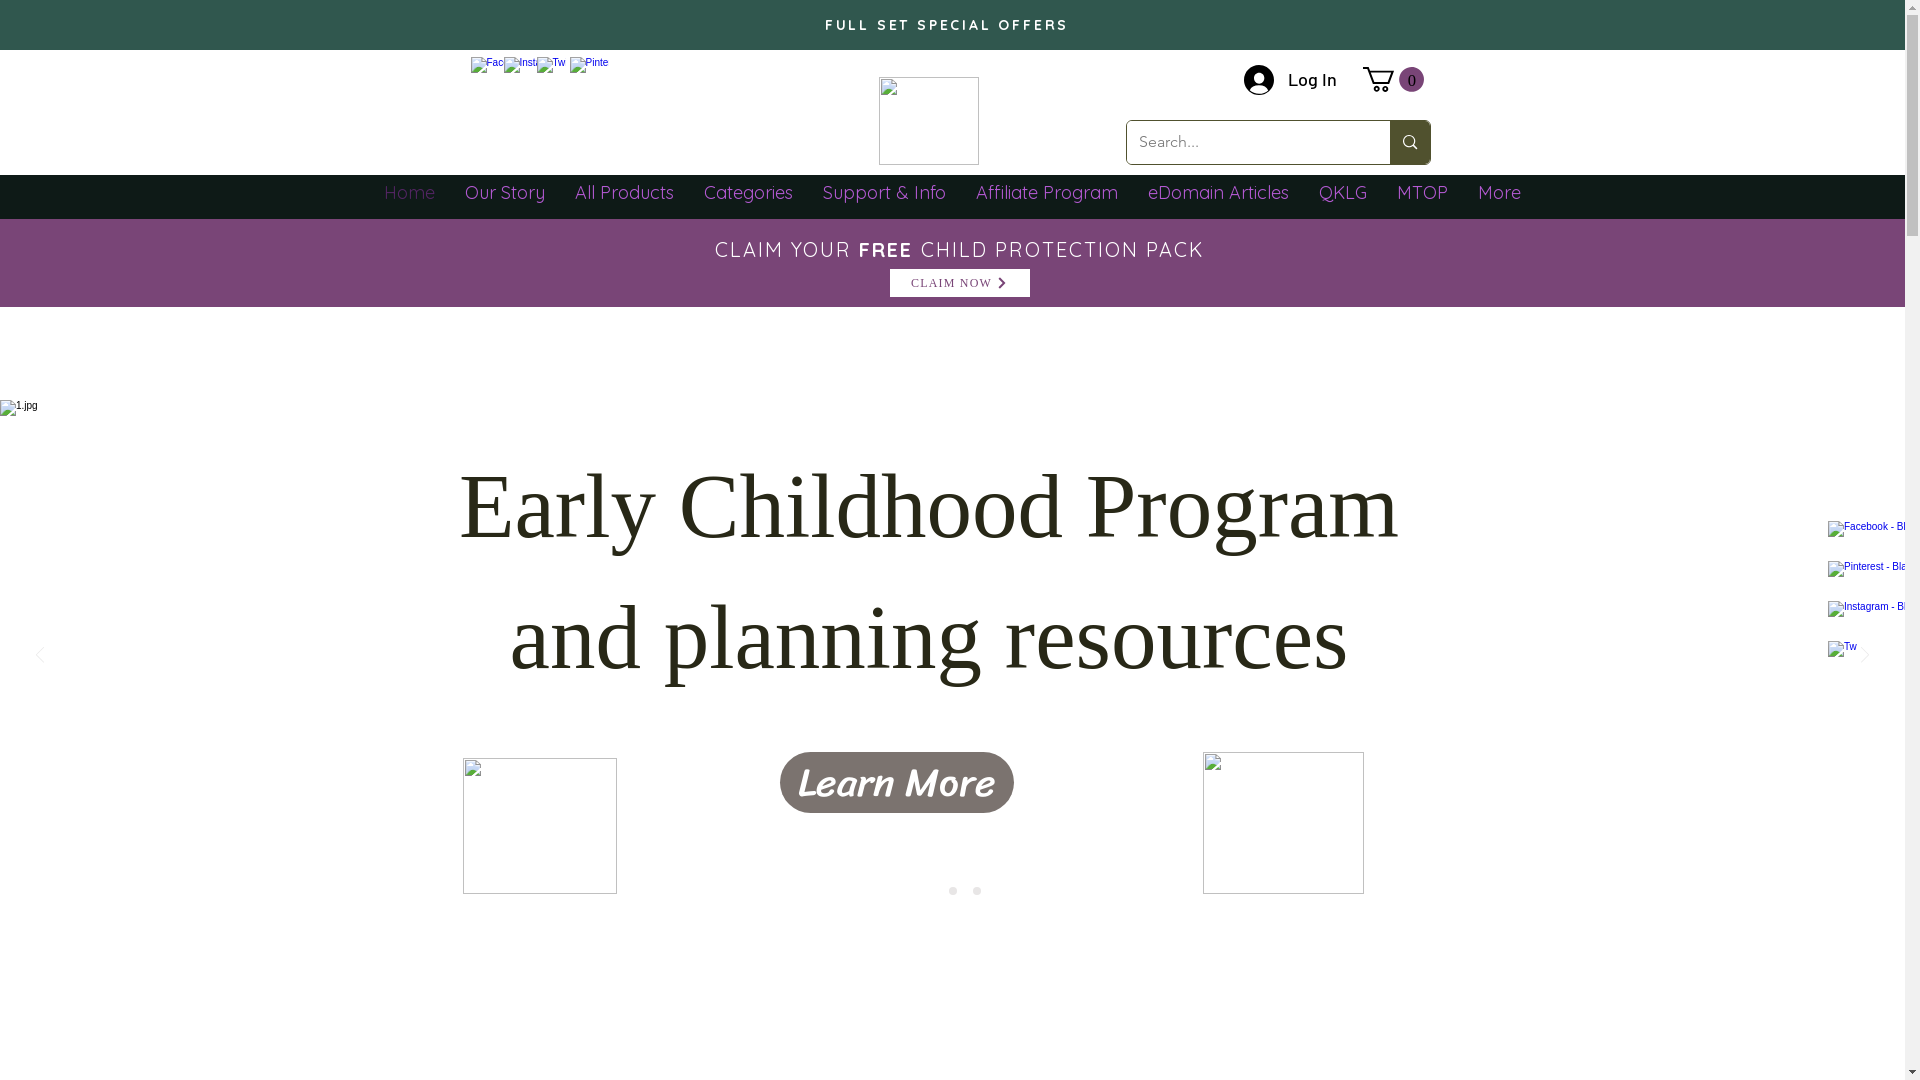 The height and width of the screenshot is (1080, 1920). What do you see at coordinates (1218, 200) in the screenshot?
I see `eDomain Articles` at bounding box center [1218, 200].